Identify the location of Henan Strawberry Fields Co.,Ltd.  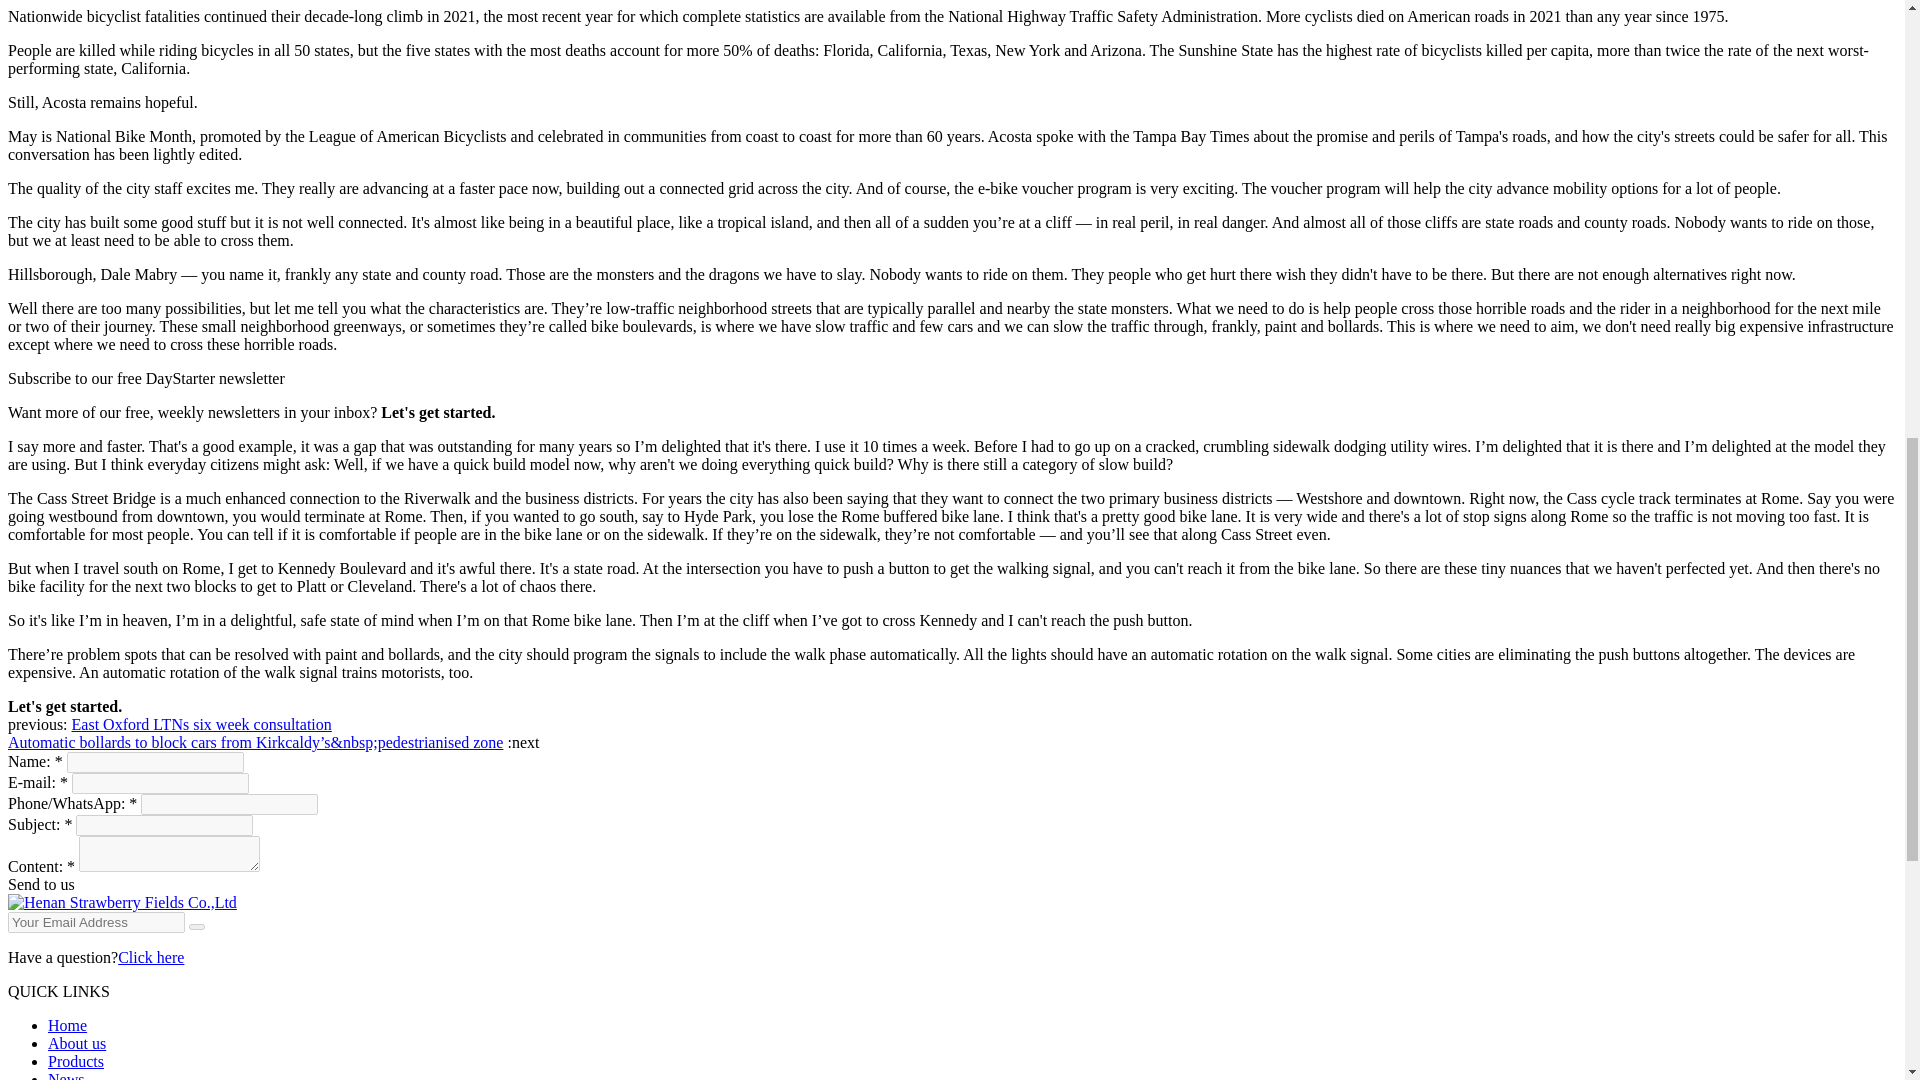
(122, 902).